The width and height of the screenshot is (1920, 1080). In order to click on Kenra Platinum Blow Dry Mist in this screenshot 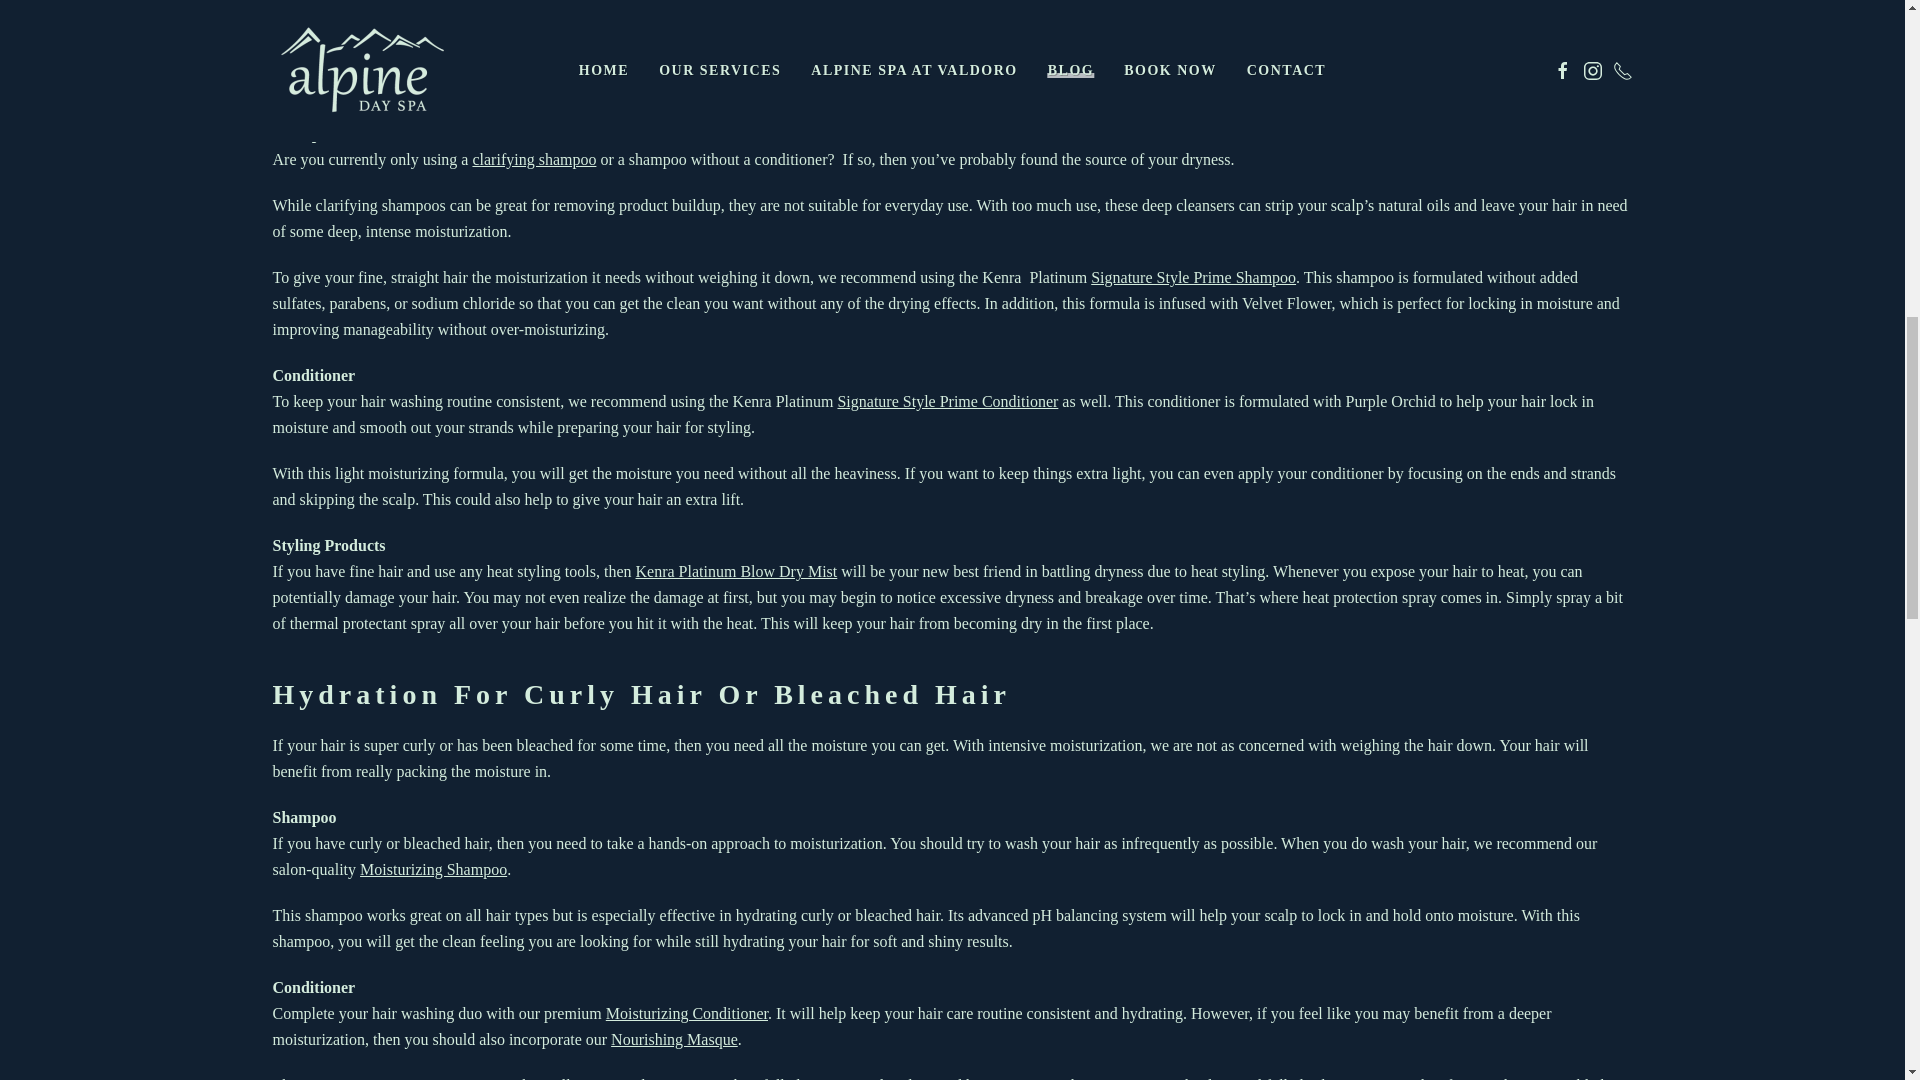, I will do `click(736, 570)`.